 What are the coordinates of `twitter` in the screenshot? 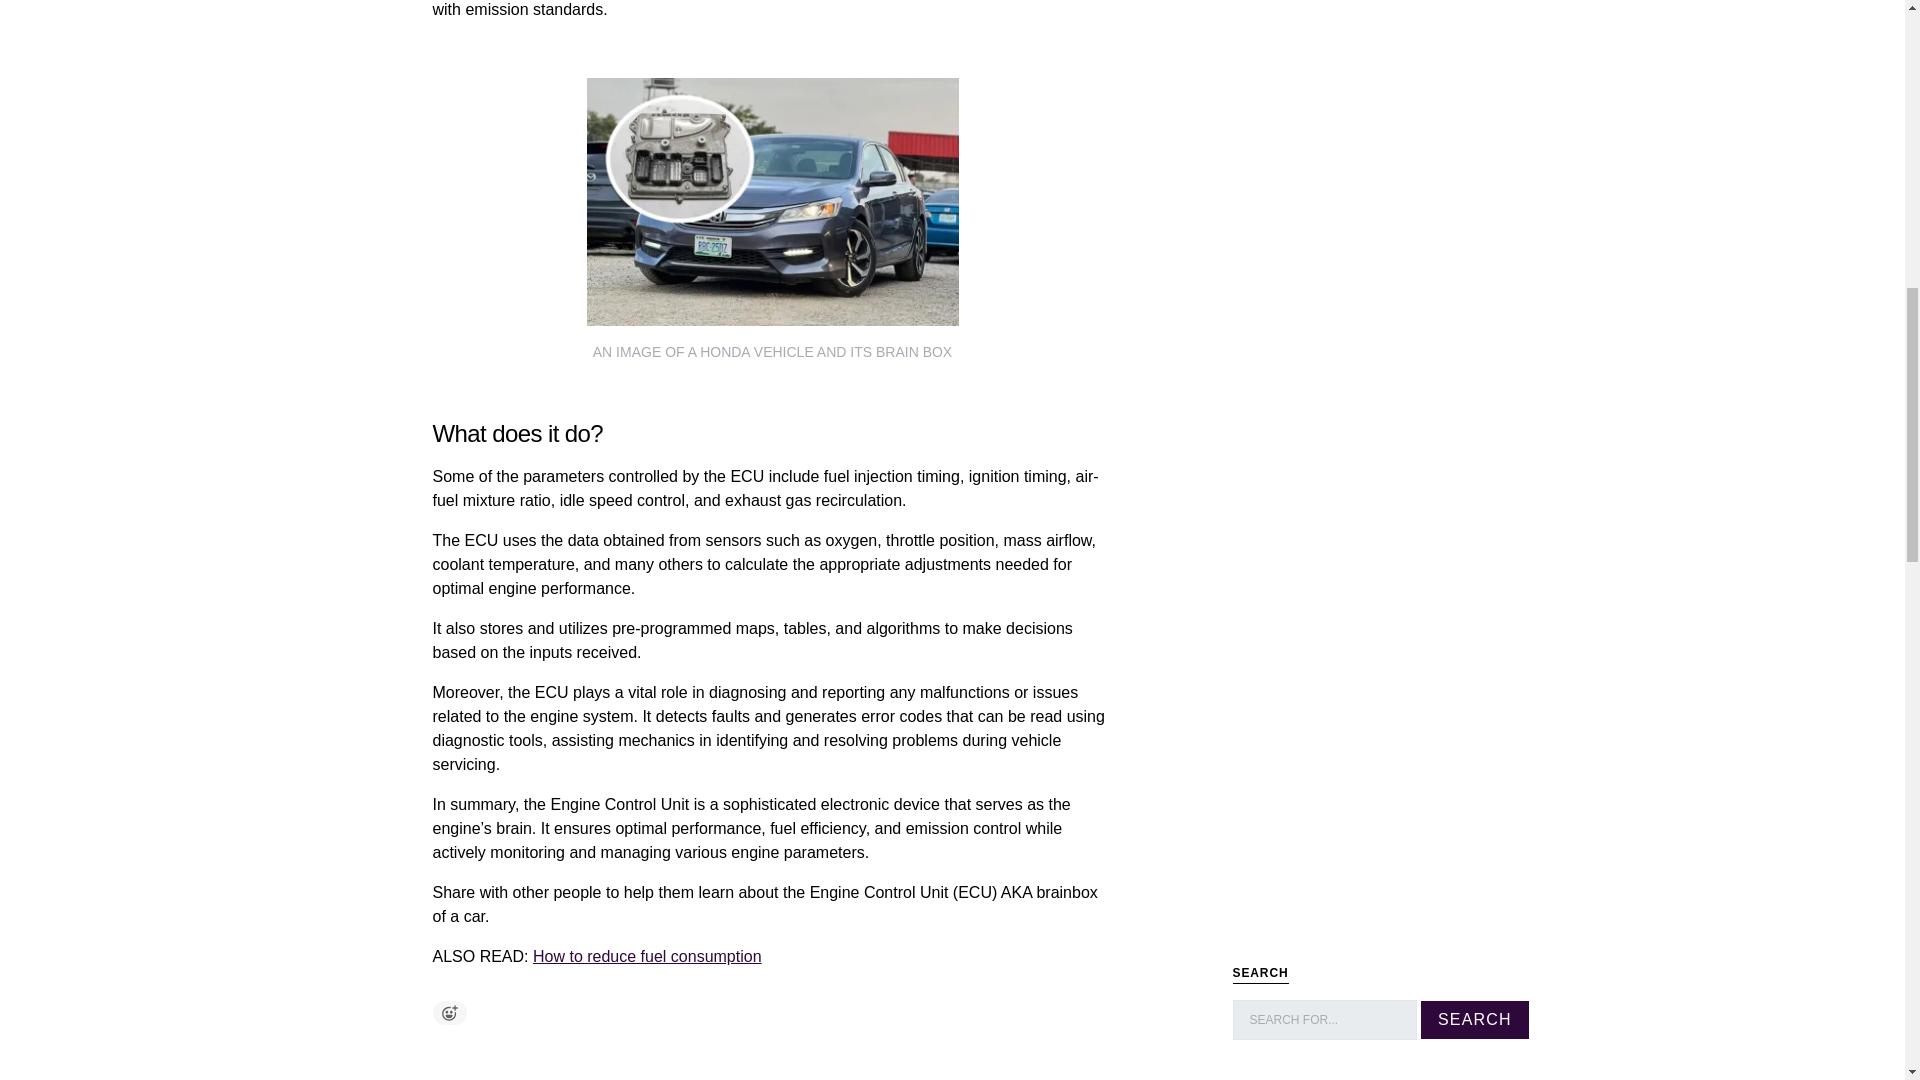 It's located at (549, 1070).